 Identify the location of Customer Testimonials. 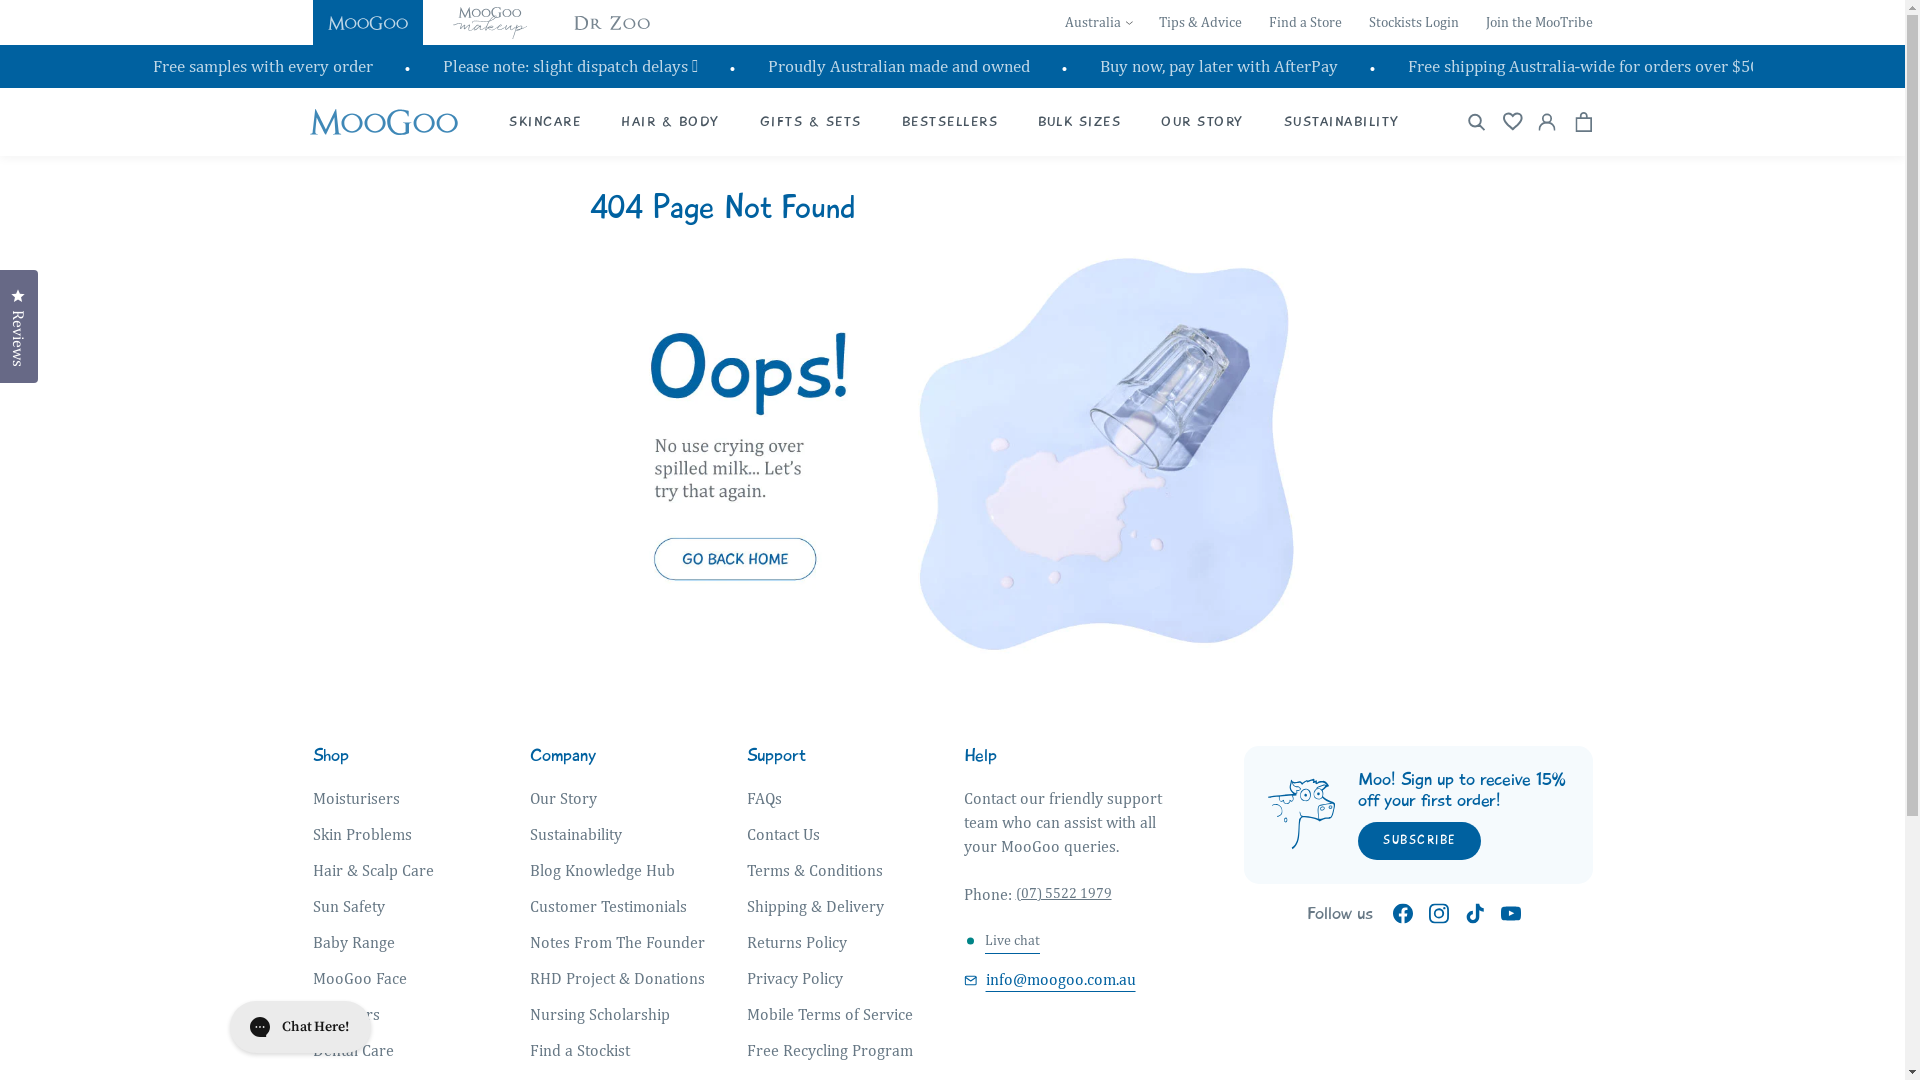
(608, 907).